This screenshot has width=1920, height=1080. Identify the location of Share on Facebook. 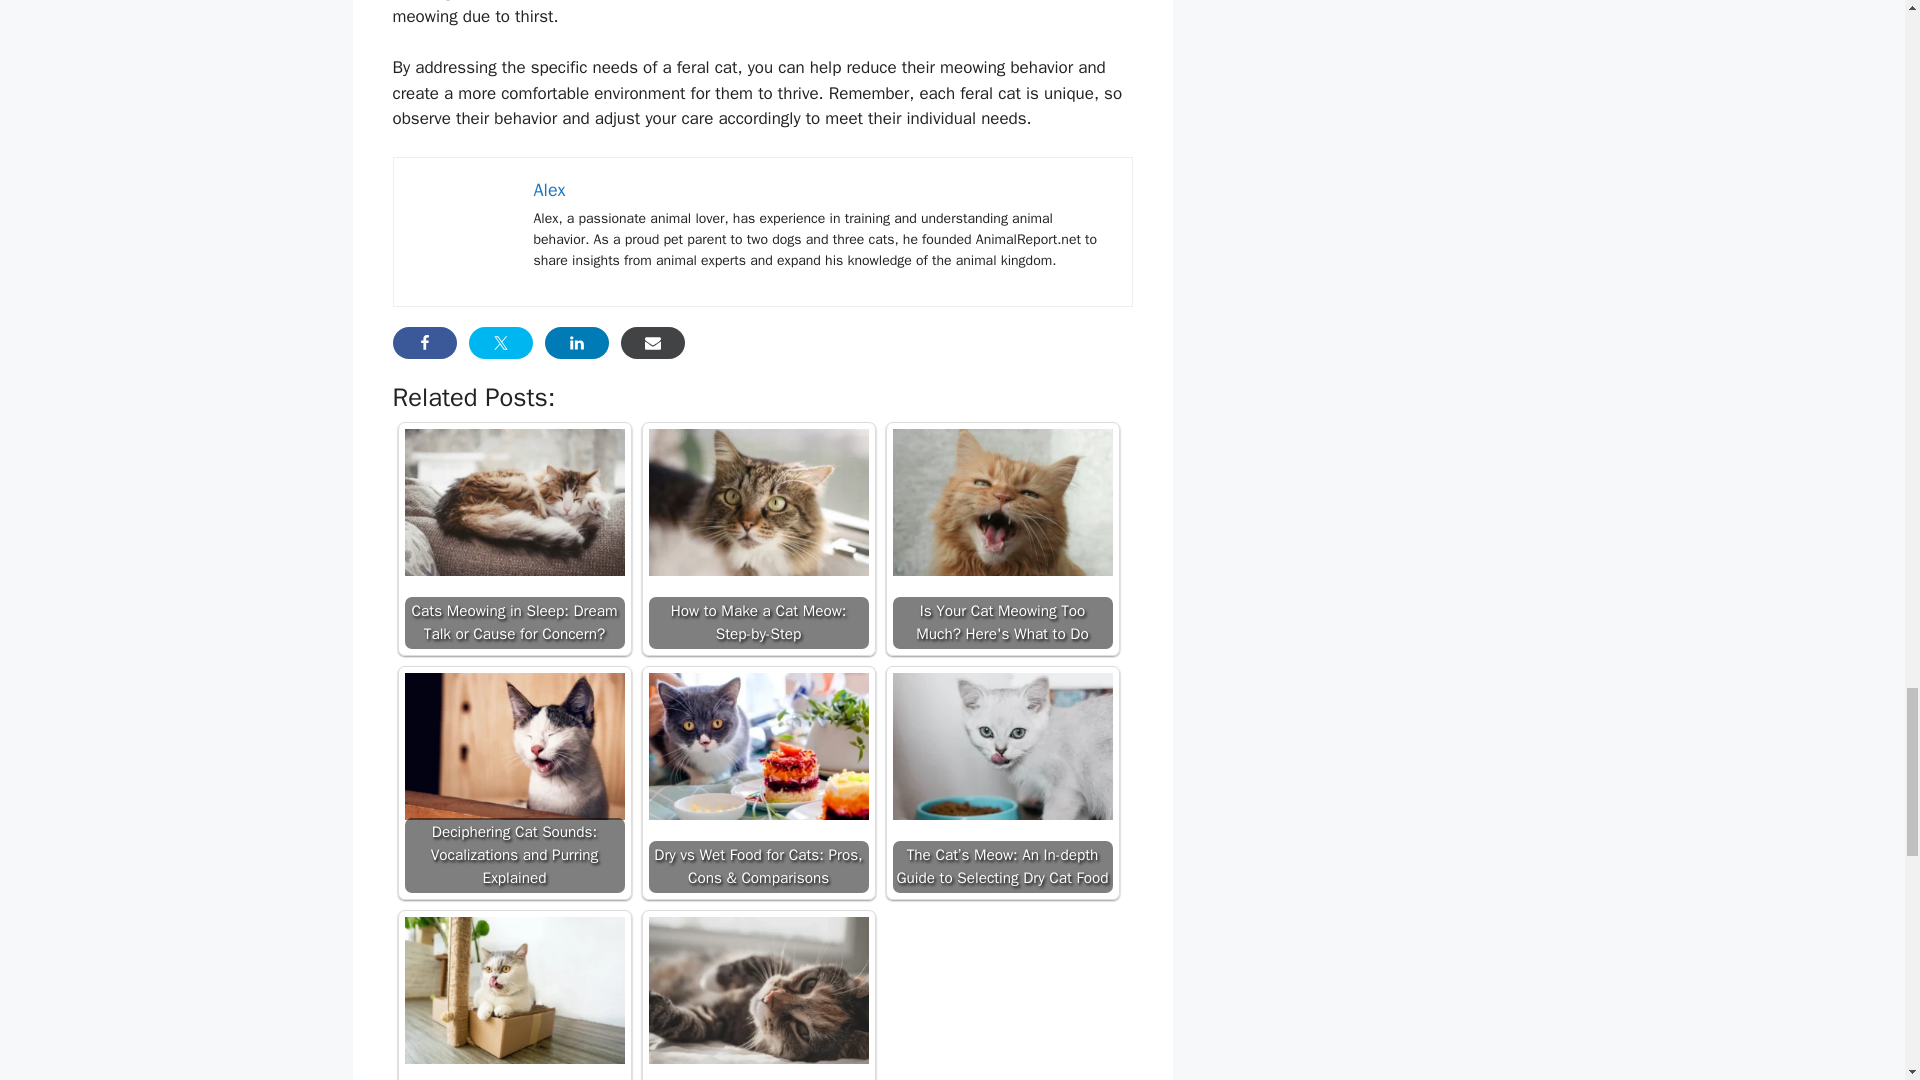
(424, 342).